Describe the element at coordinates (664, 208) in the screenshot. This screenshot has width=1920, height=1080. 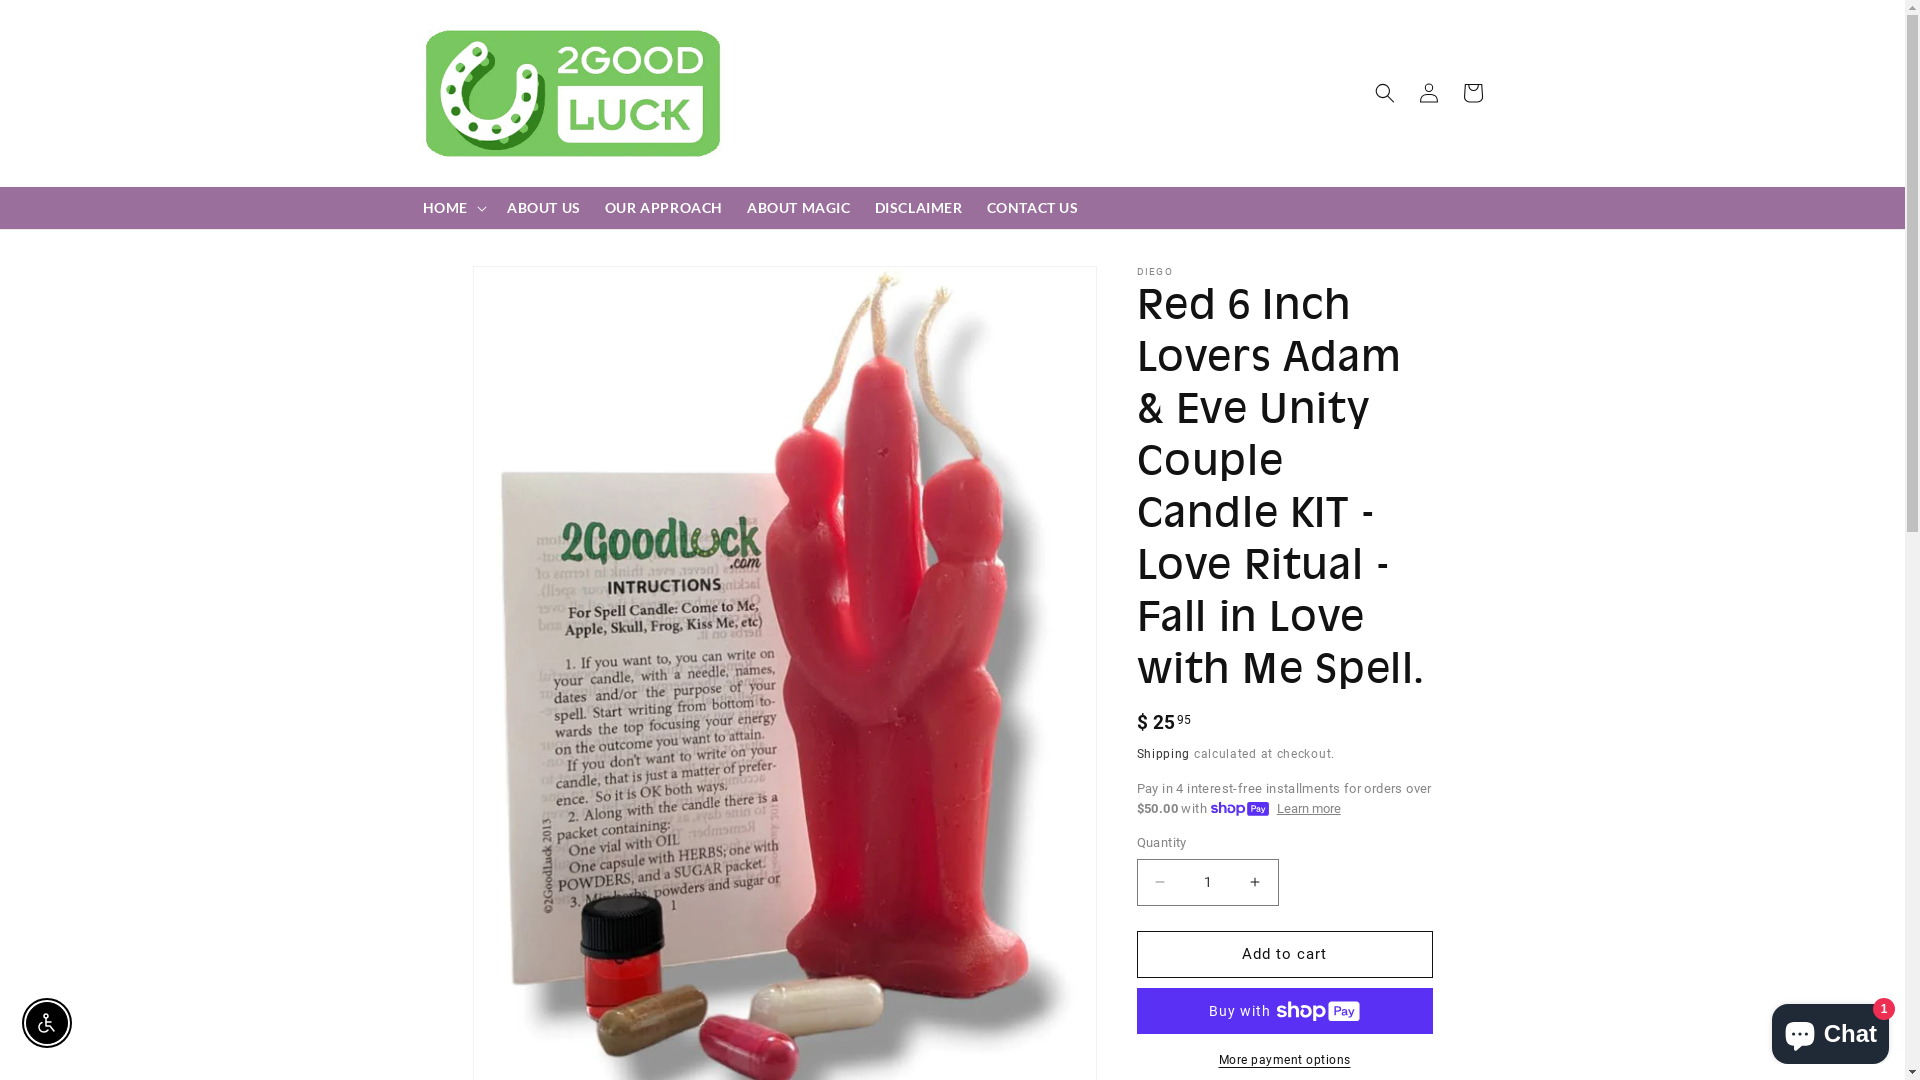
I see `OUR APPROACH` at that location.